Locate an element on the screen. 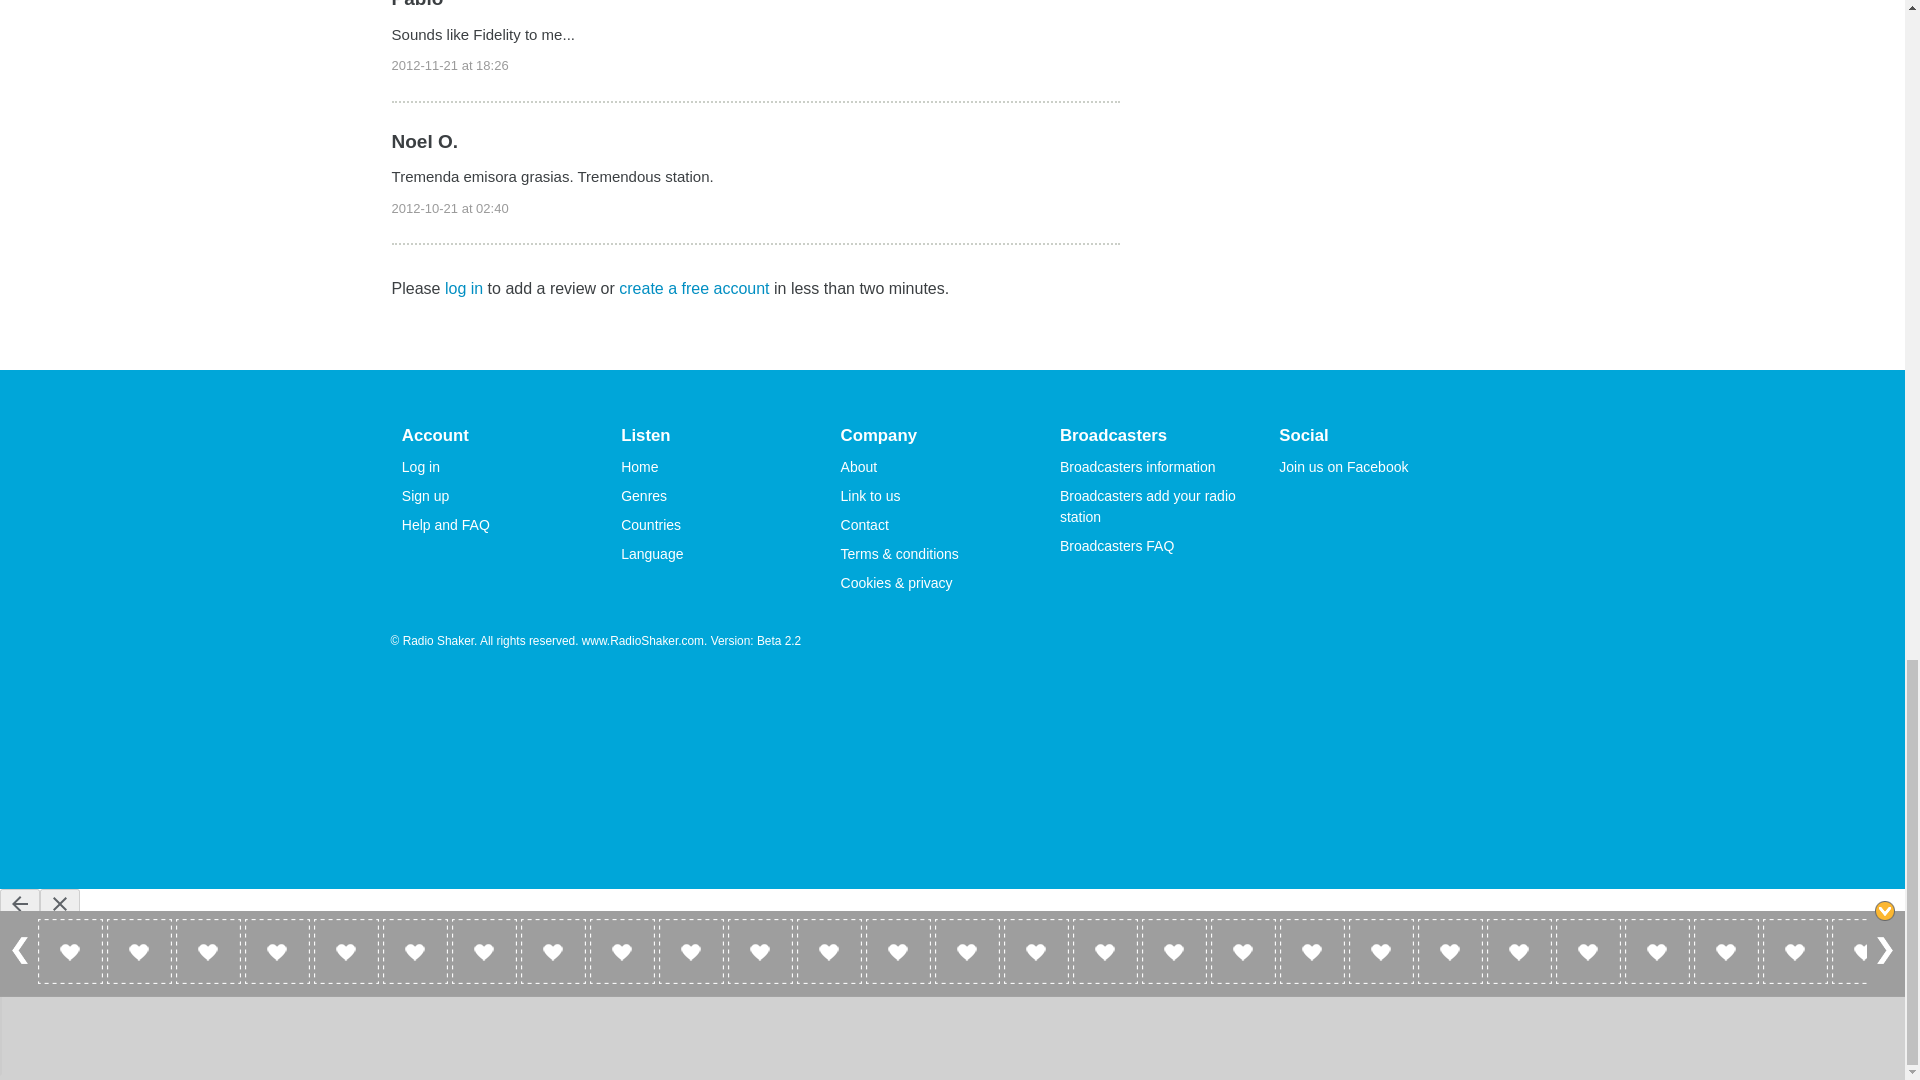  Broadcasters add your radio station is located at coordinates (1148, 506).